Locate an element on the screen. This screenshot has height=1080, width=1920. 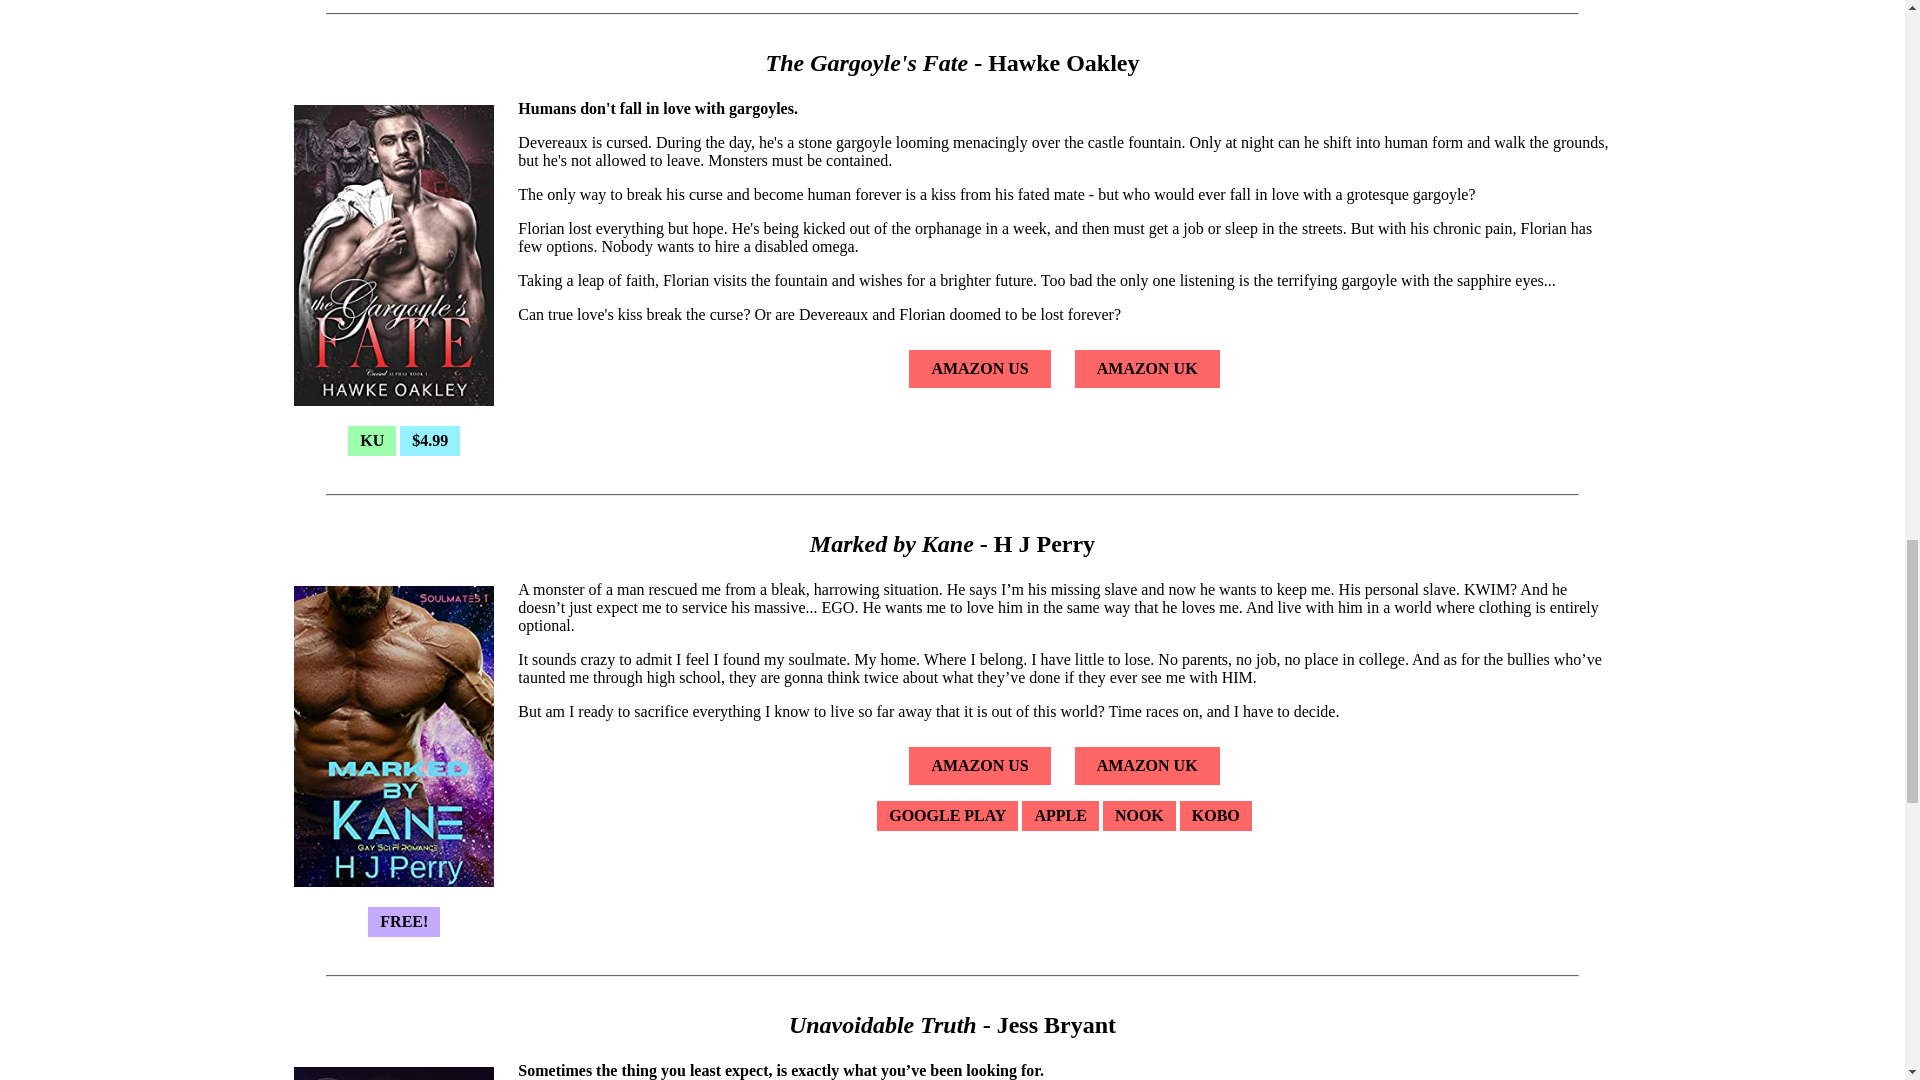
NOOK is located at coordinates (1138, 815).